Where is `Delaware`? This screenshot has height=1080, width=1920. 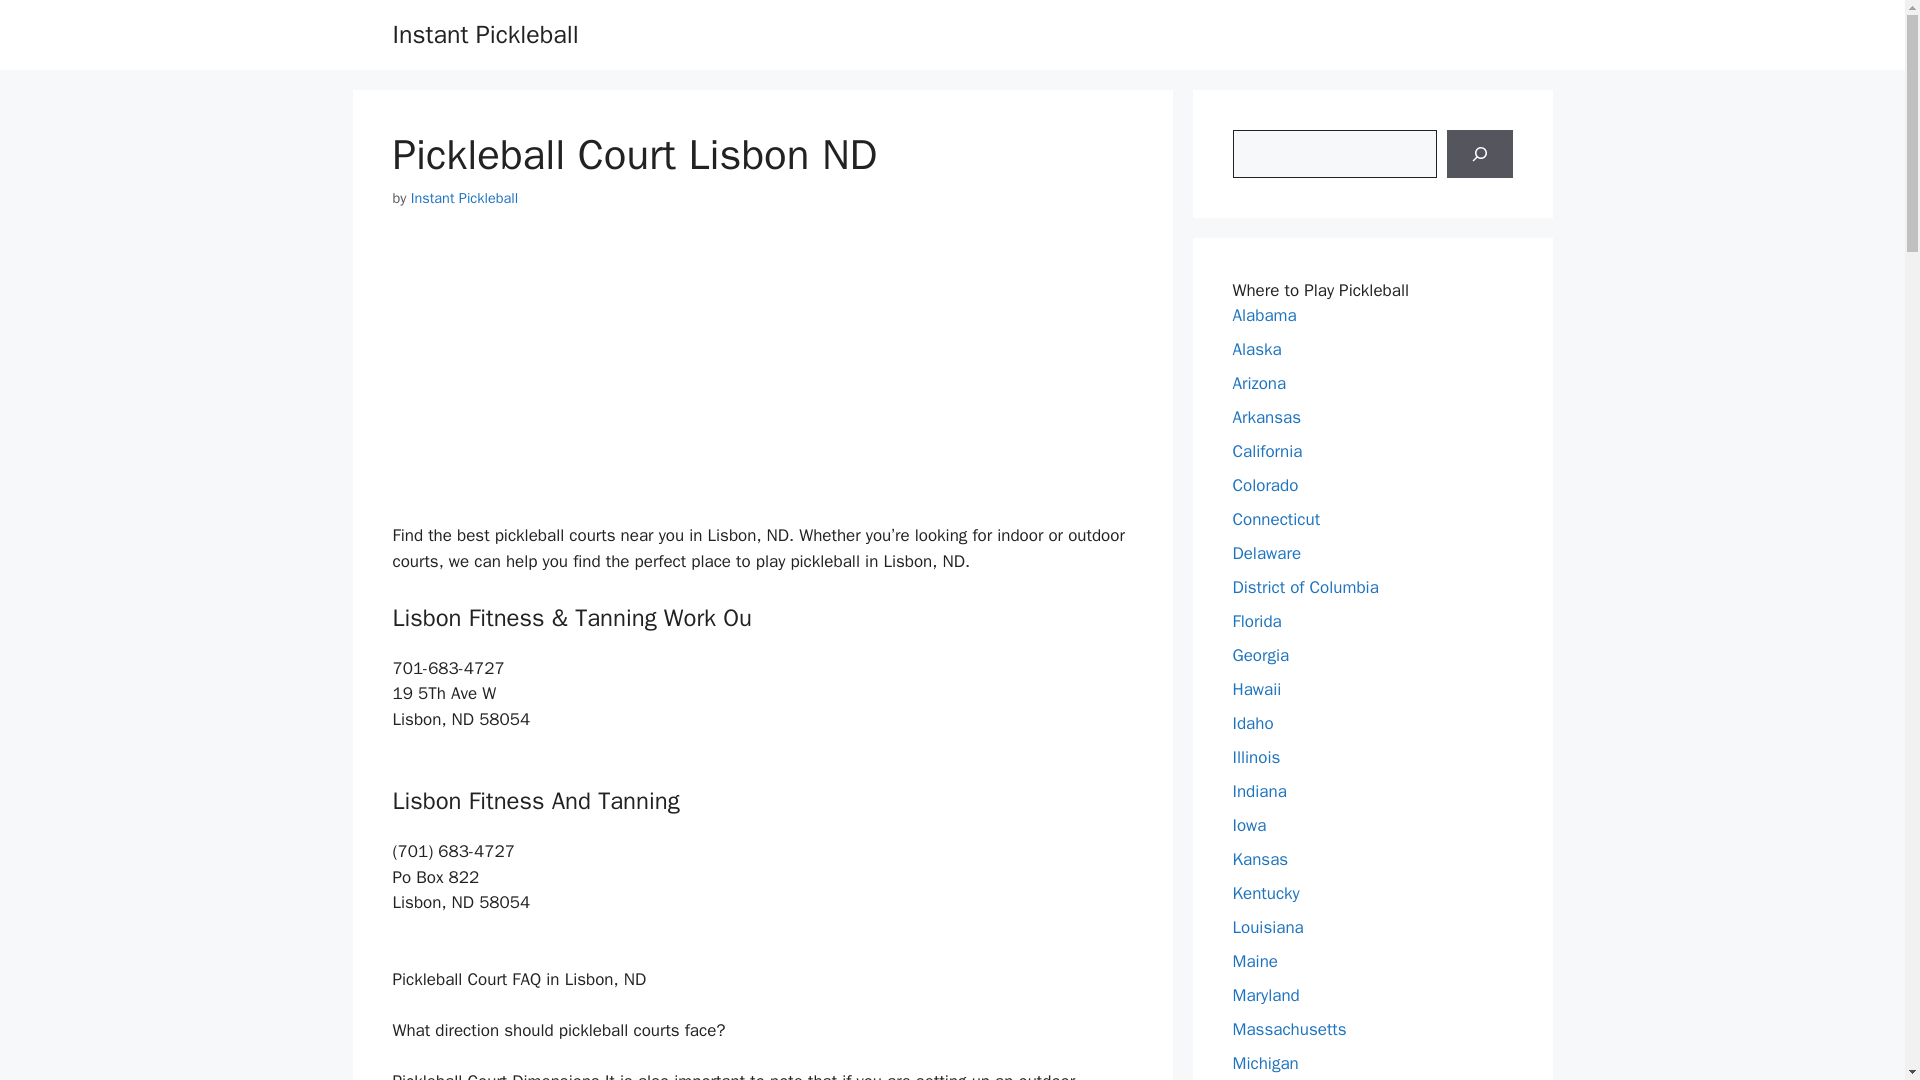
Delaware is located at coordinates (1266, 553).